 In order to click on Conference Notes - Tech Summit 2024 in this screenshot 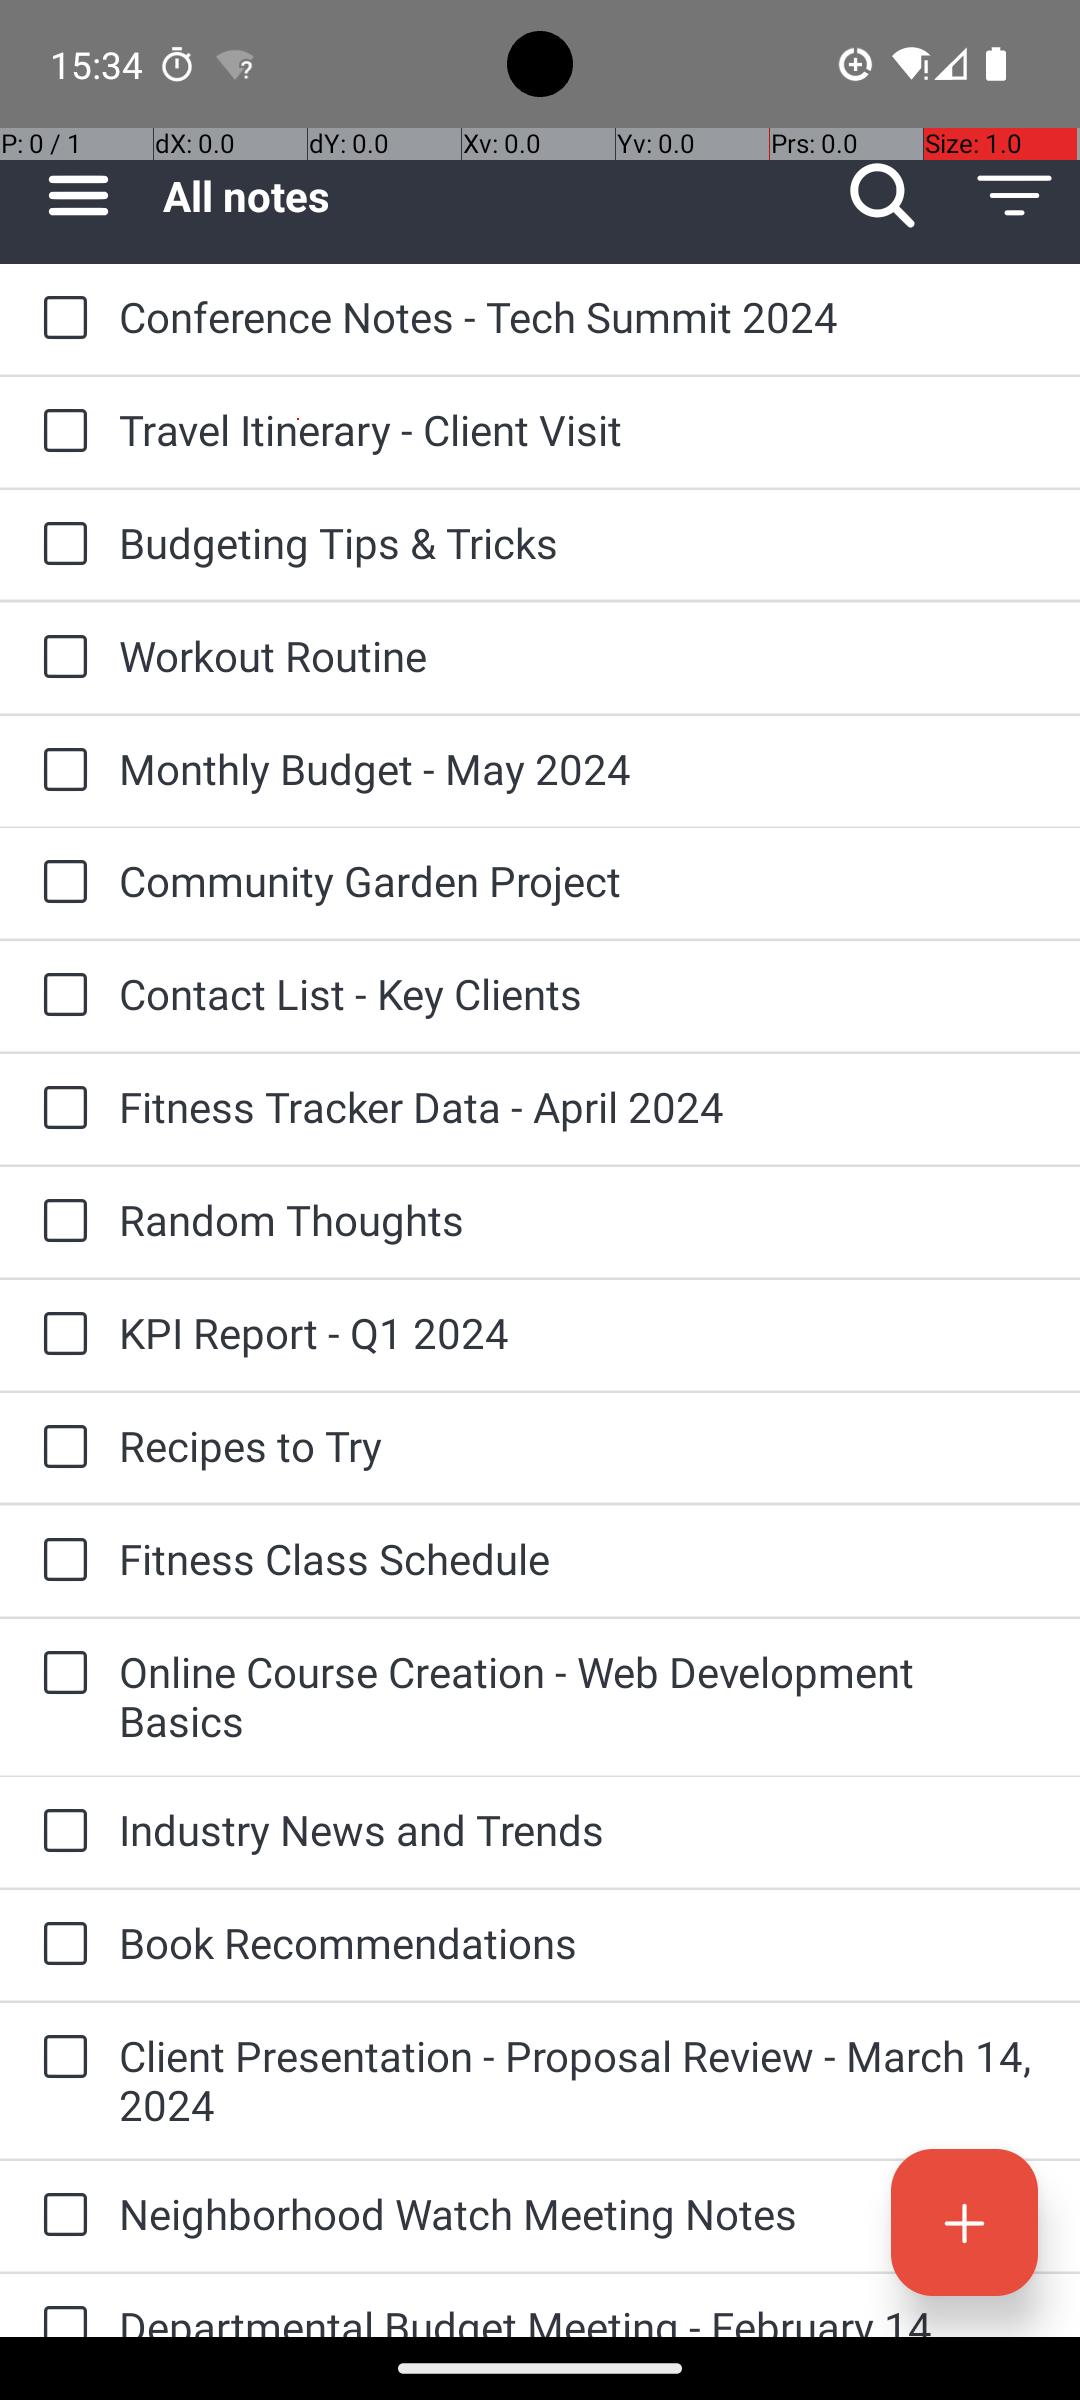, I will do `click(580, 316)`.